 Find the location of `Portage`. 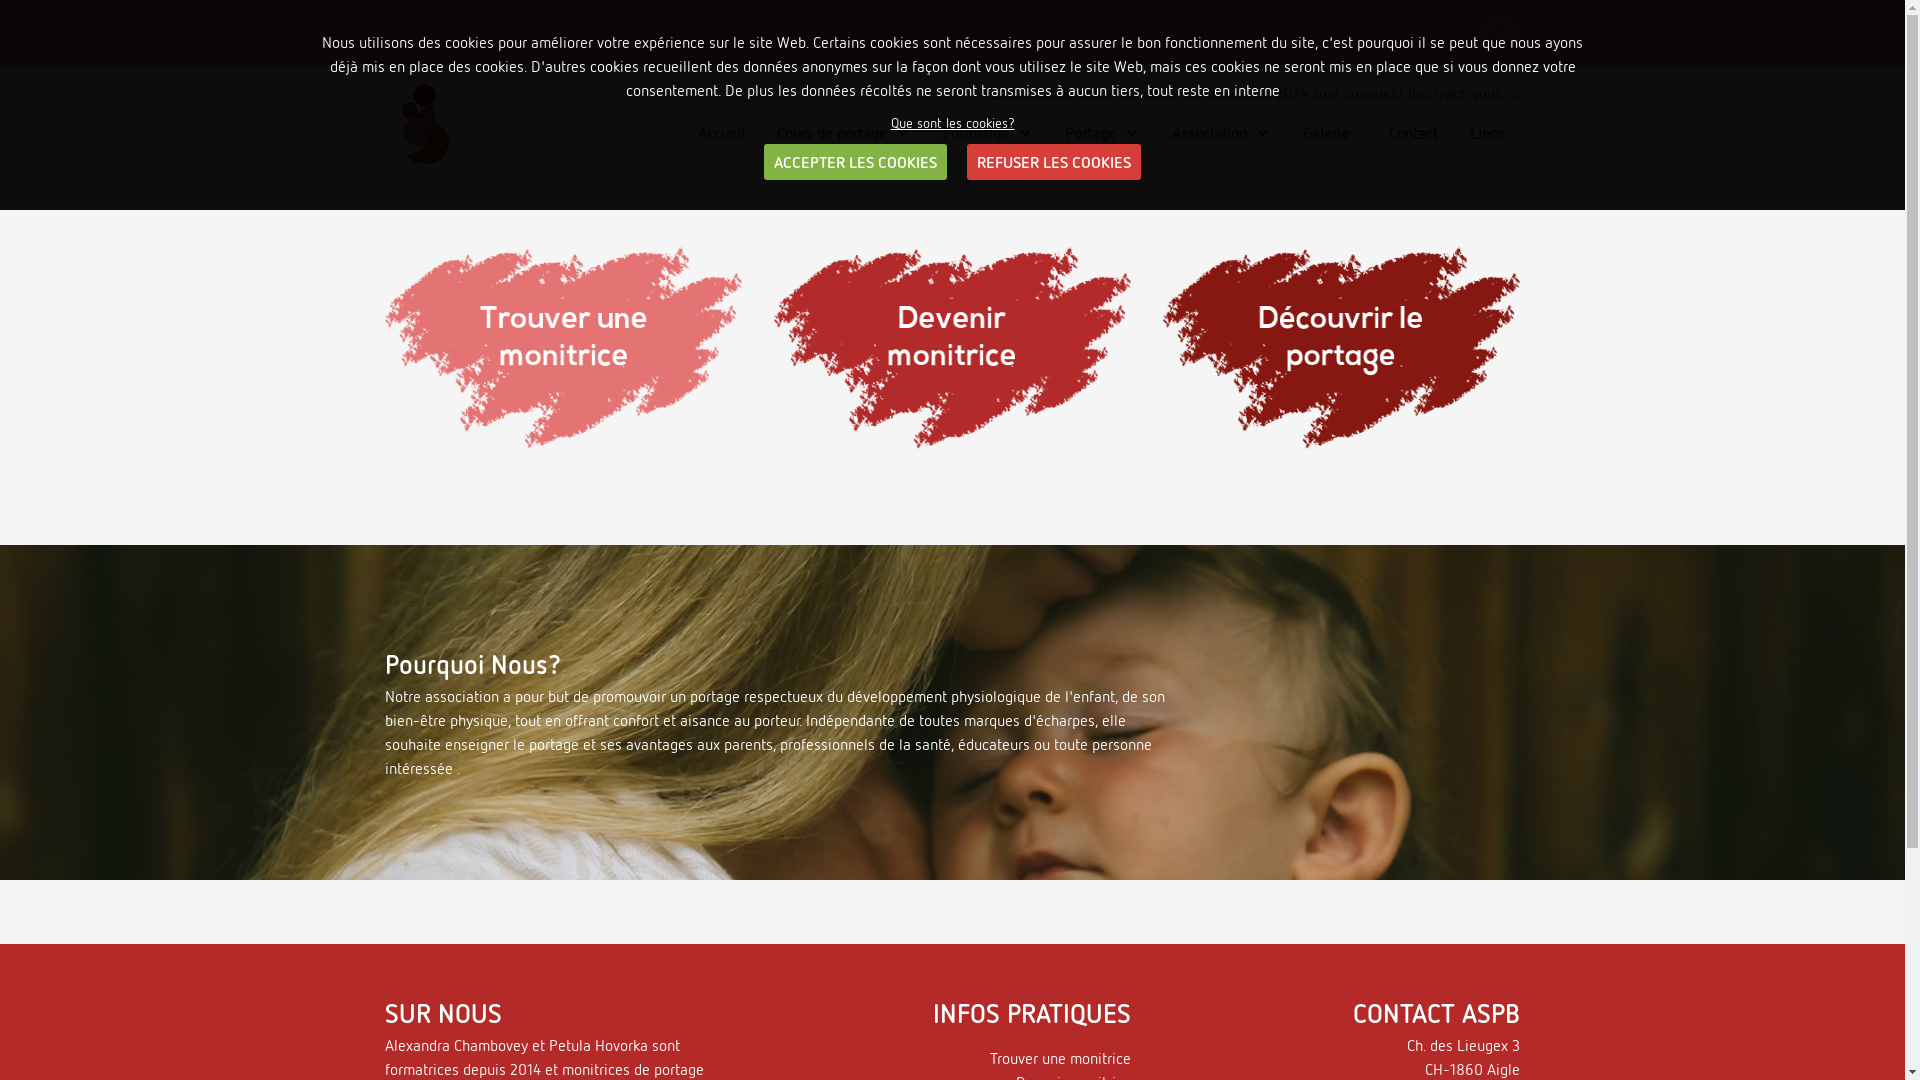

Portage is located at coordinates (1102, 133).